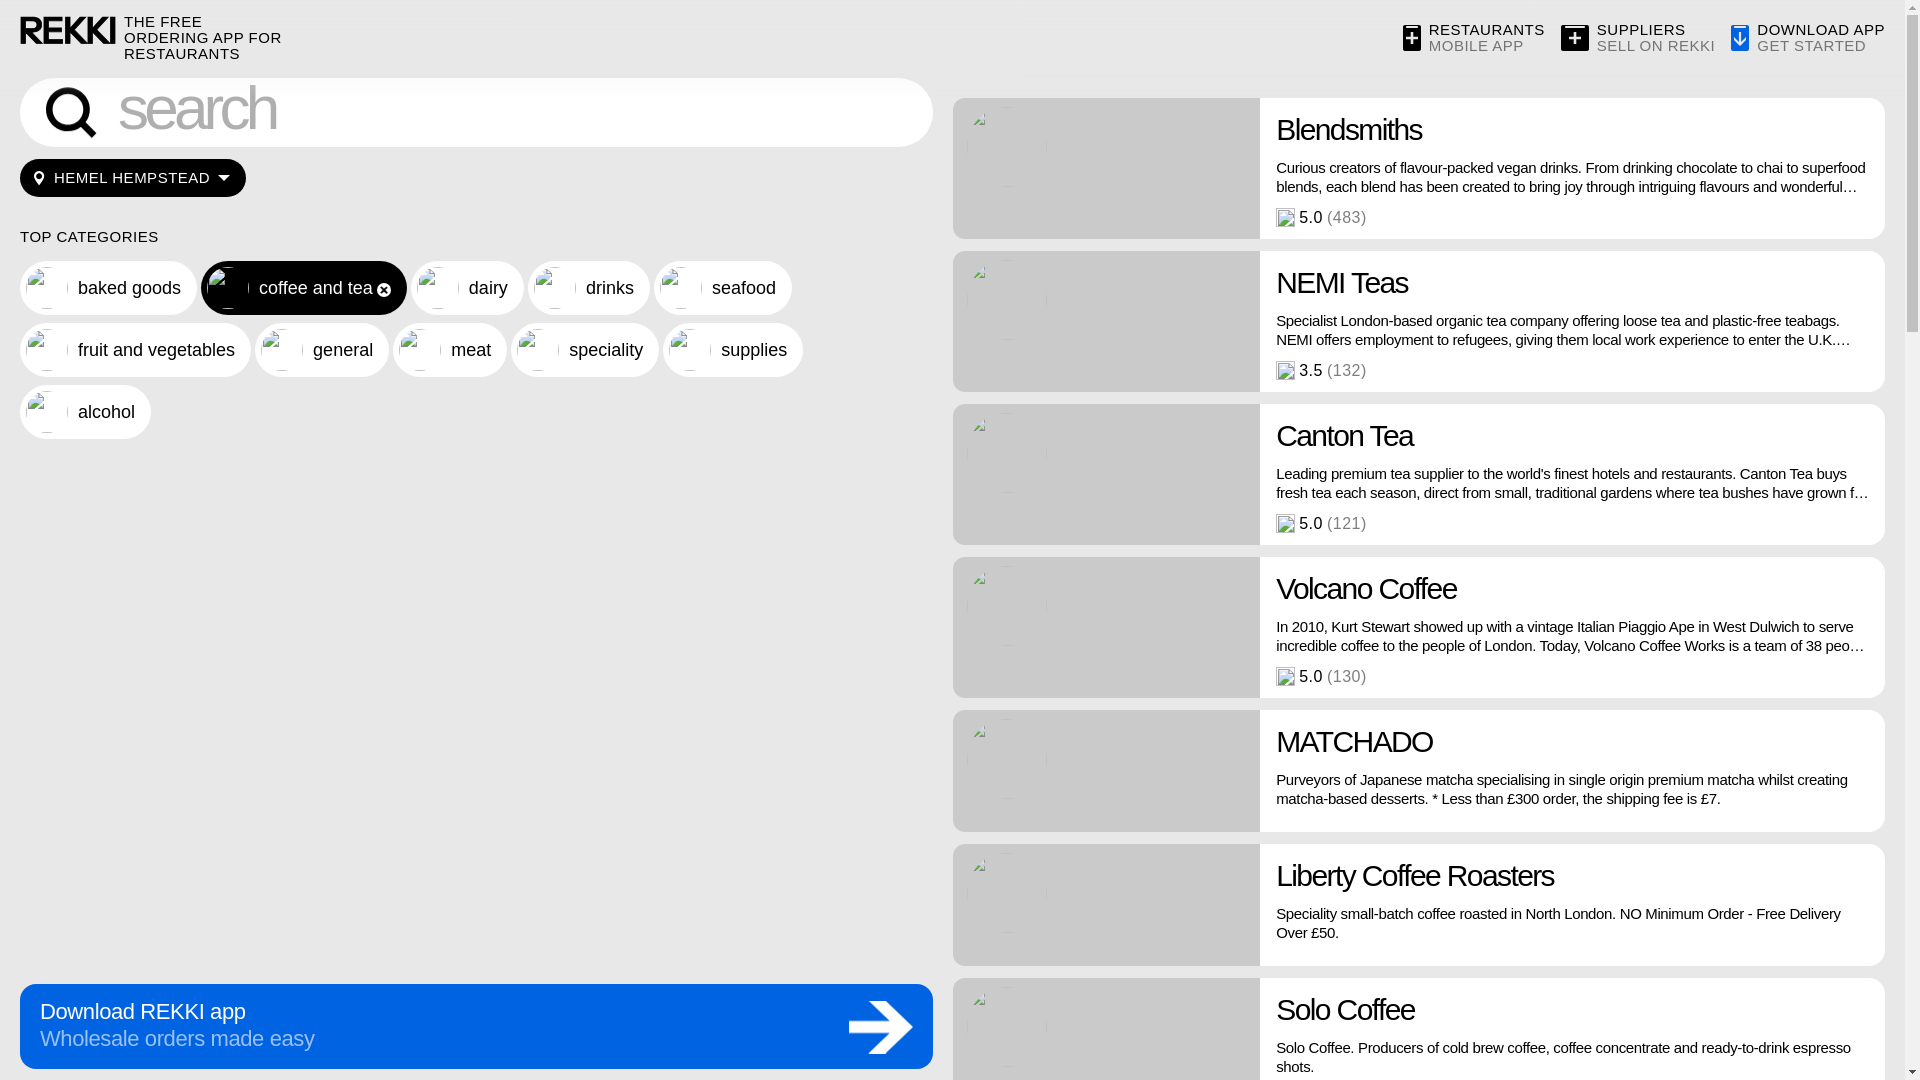  I want to click on THE FREE ORDERING APP FOR RESTAURANTS, so click(206, 38).